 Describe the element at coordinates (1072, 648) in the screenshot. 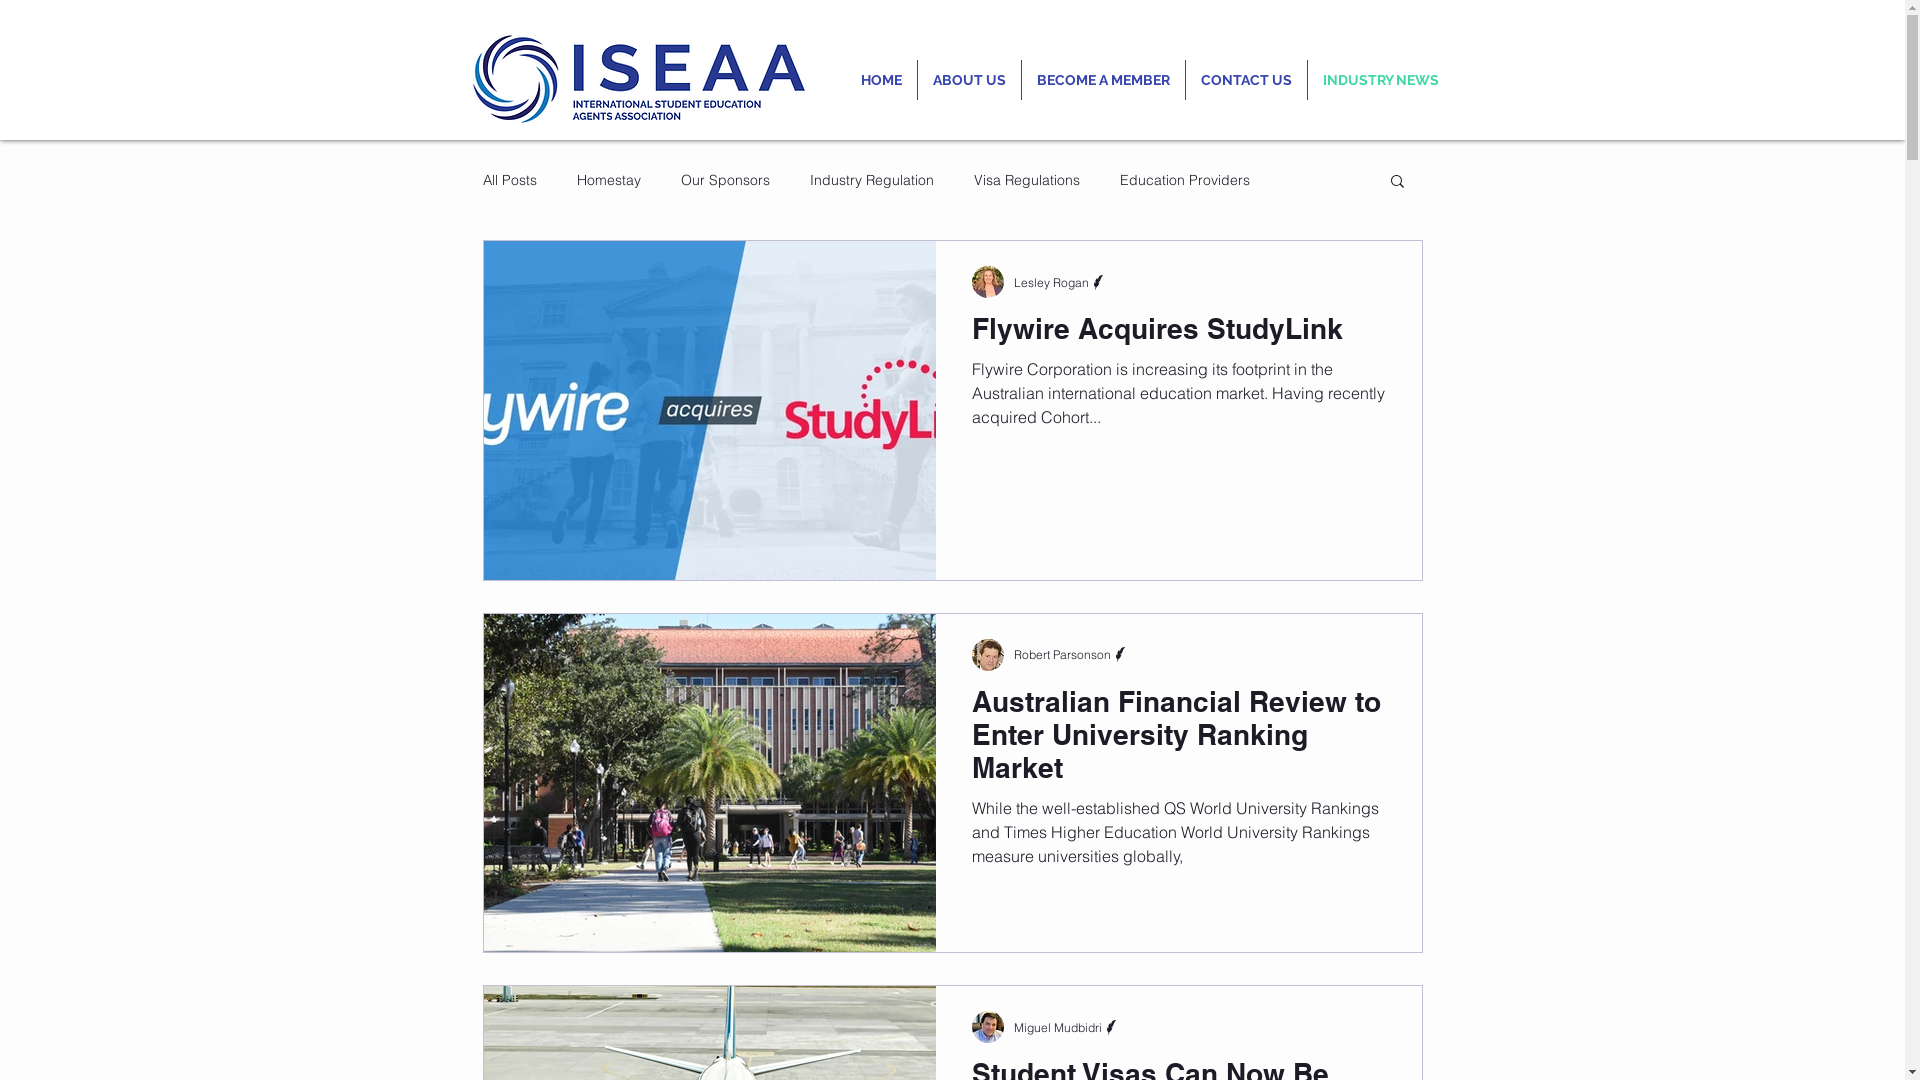

I see `Robert Parsonson` at that location.